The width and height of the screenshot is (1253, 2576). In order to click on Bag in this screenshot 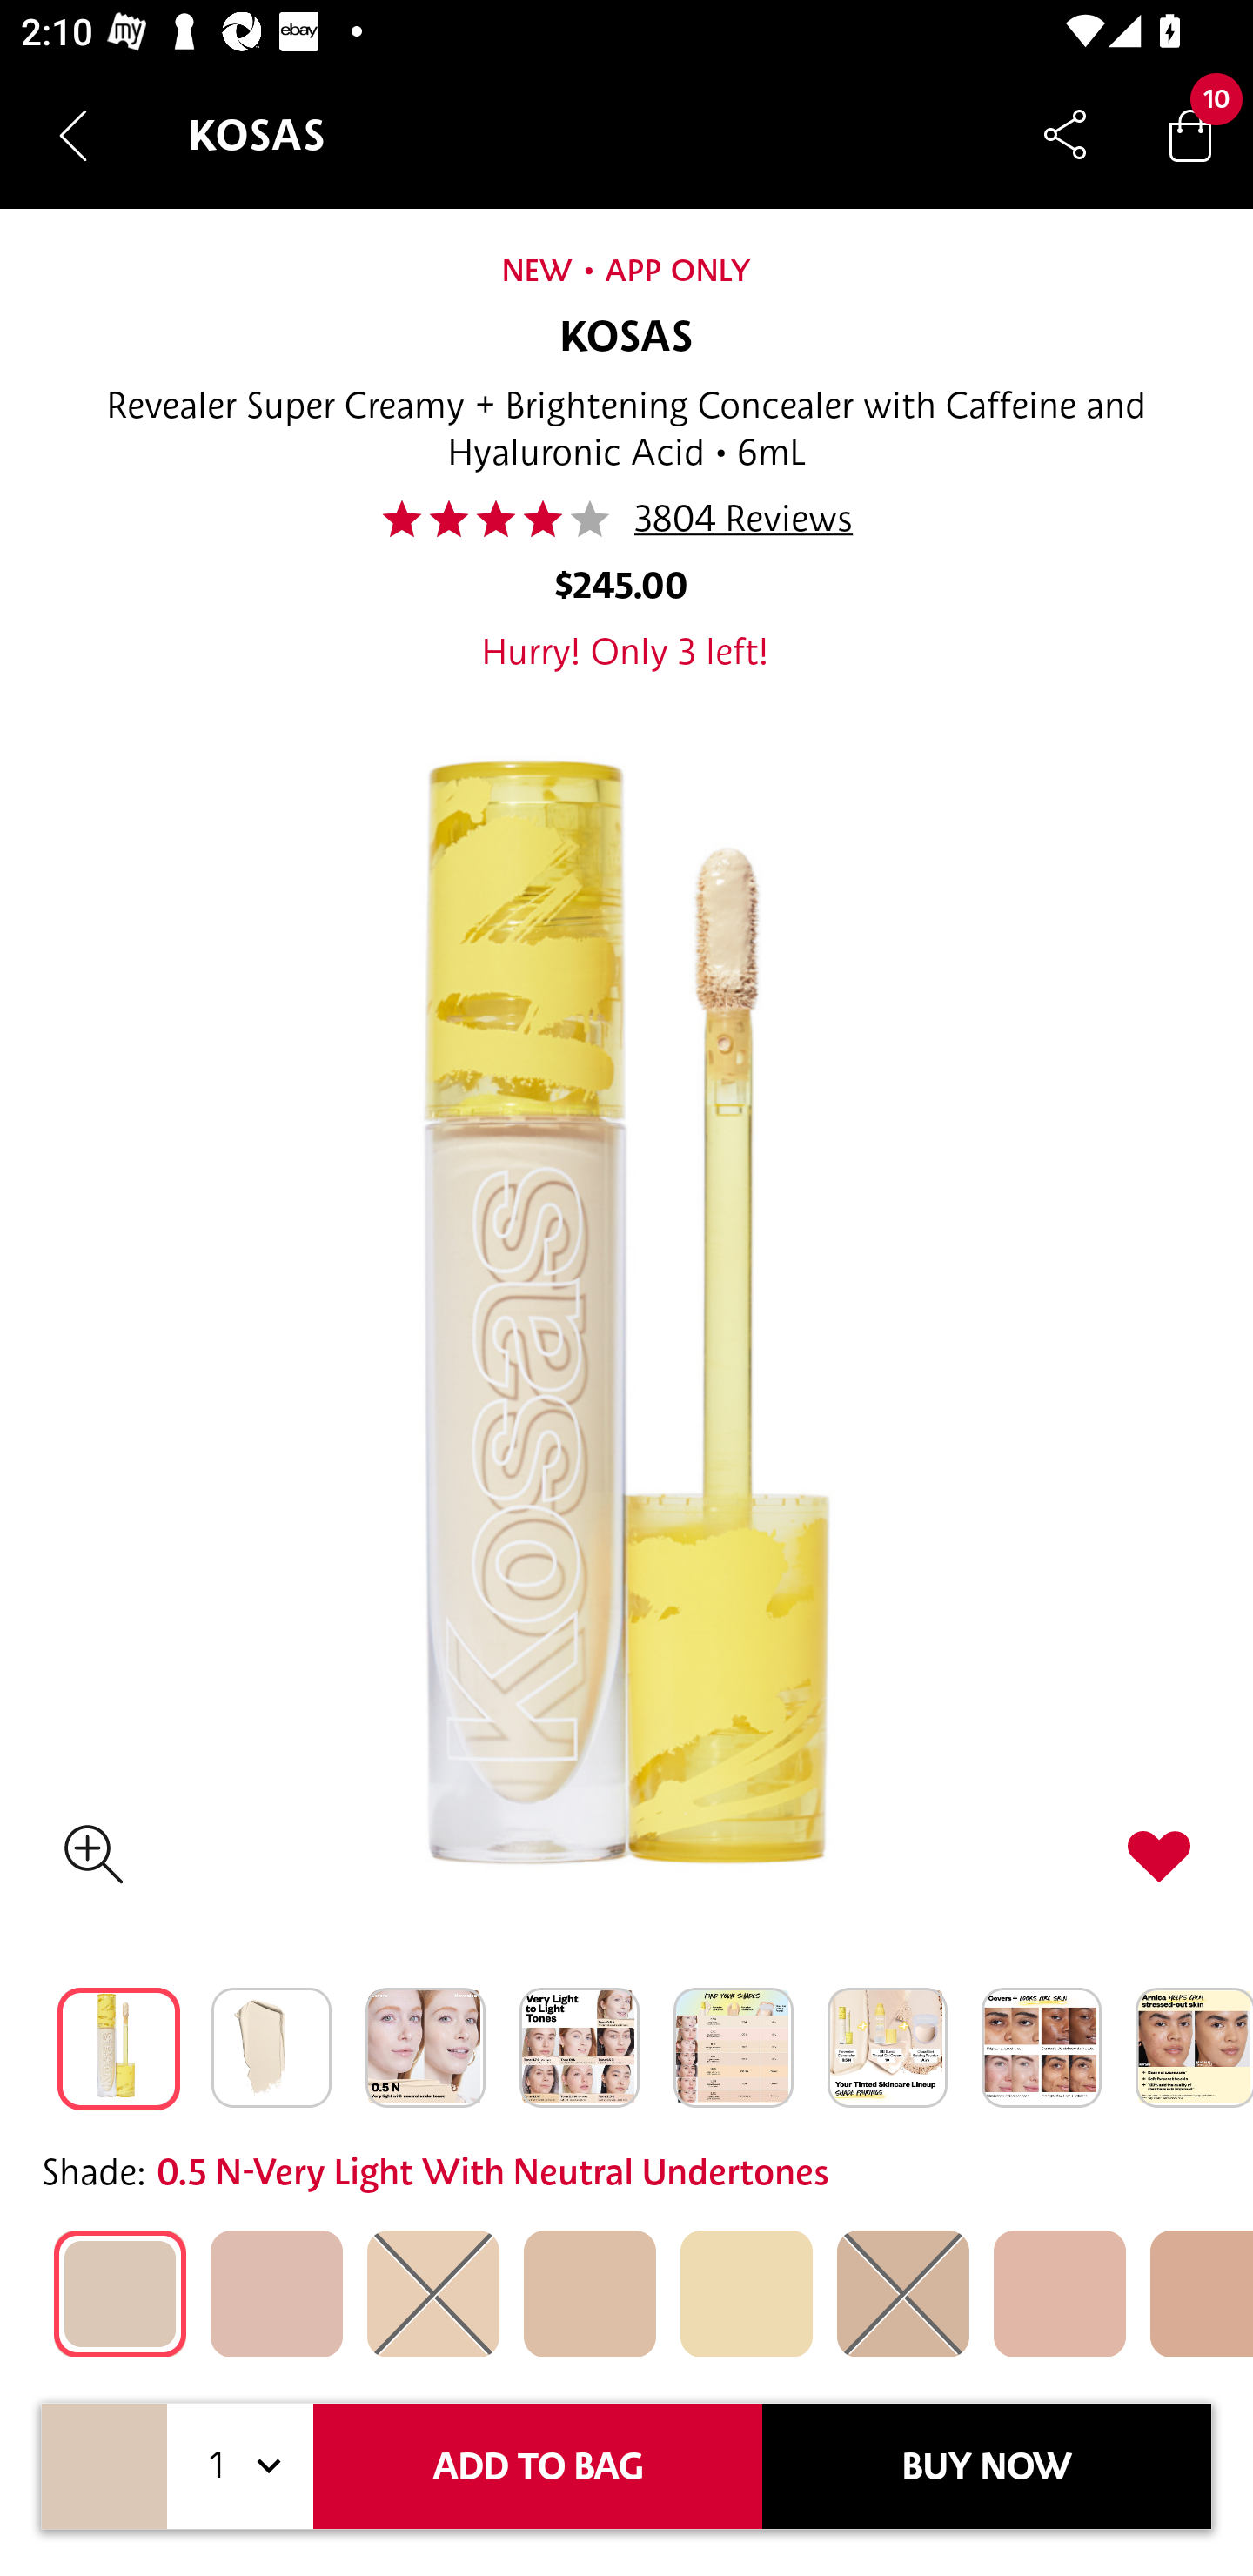, I will do `click(1190, 134)`.